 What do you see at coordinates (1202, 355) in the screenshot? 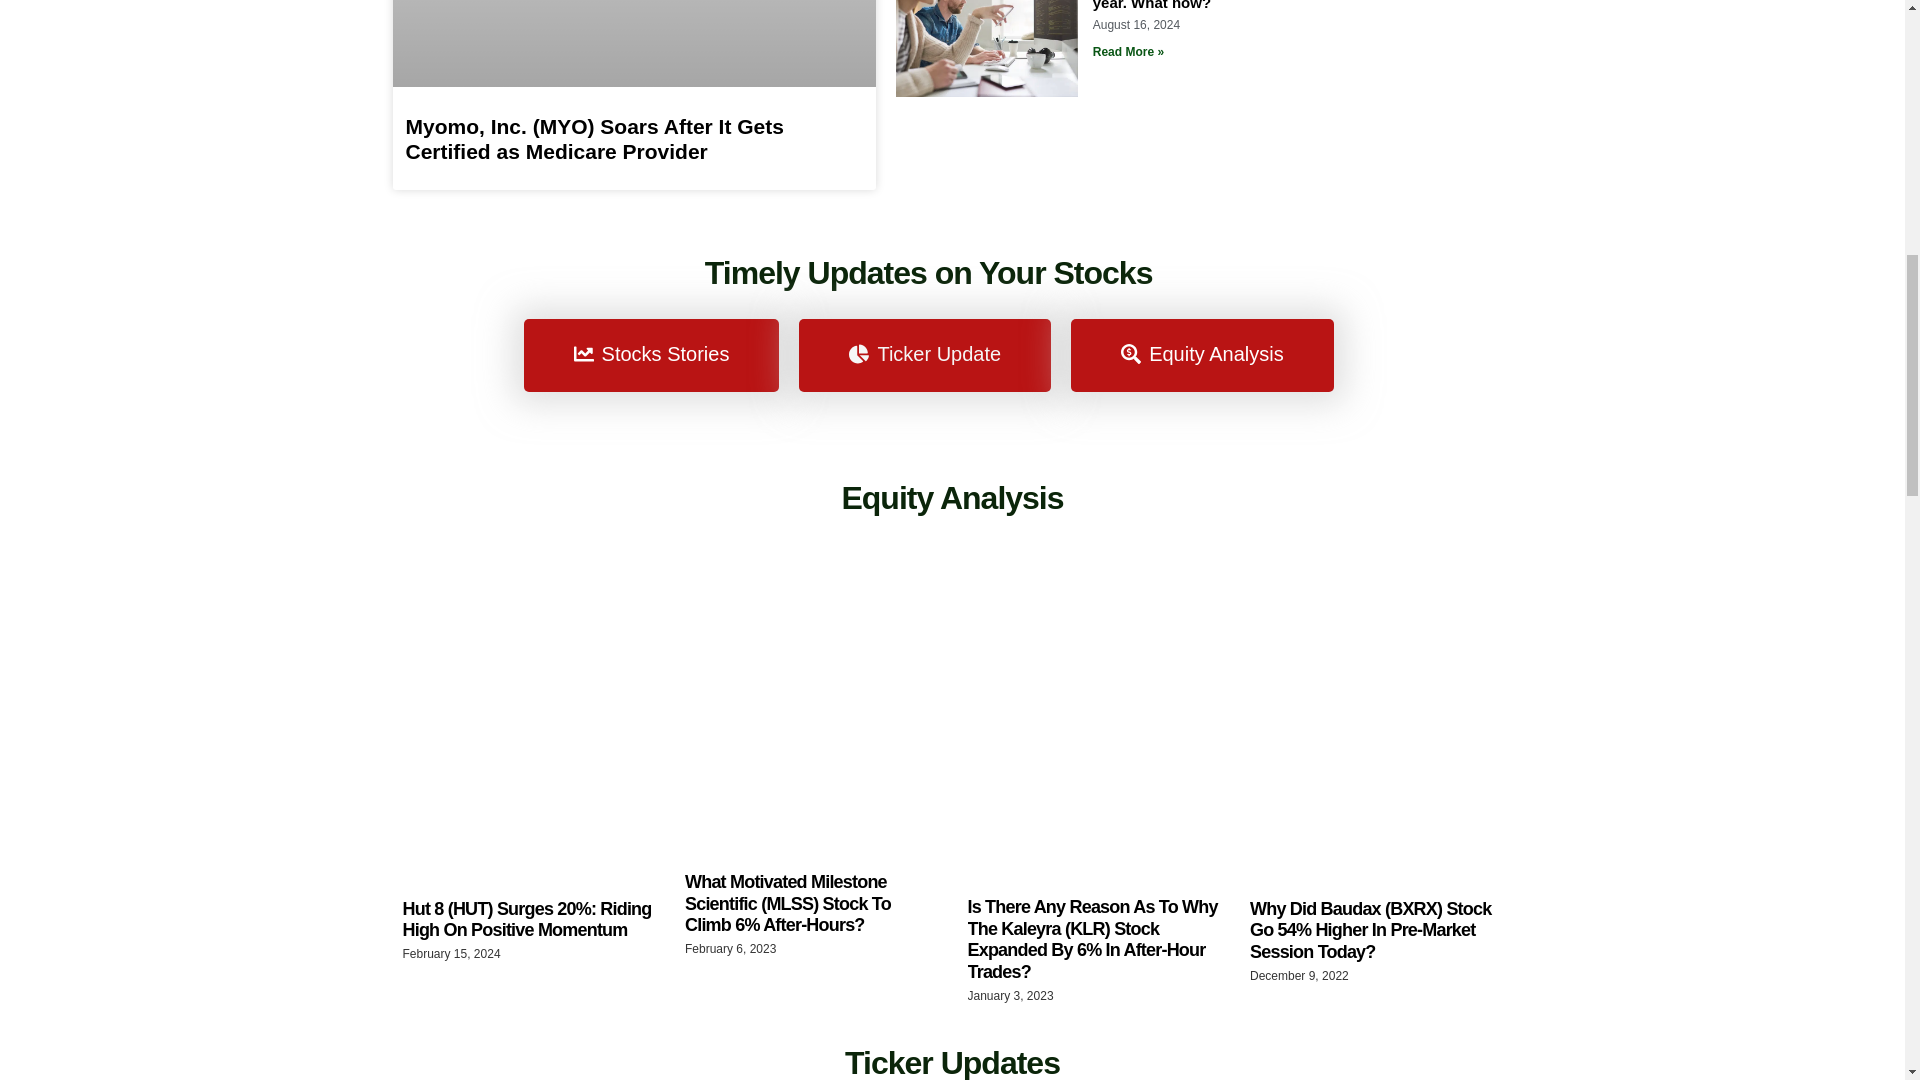
I see `Equity Analysis` at bounding box center [1202, 355].